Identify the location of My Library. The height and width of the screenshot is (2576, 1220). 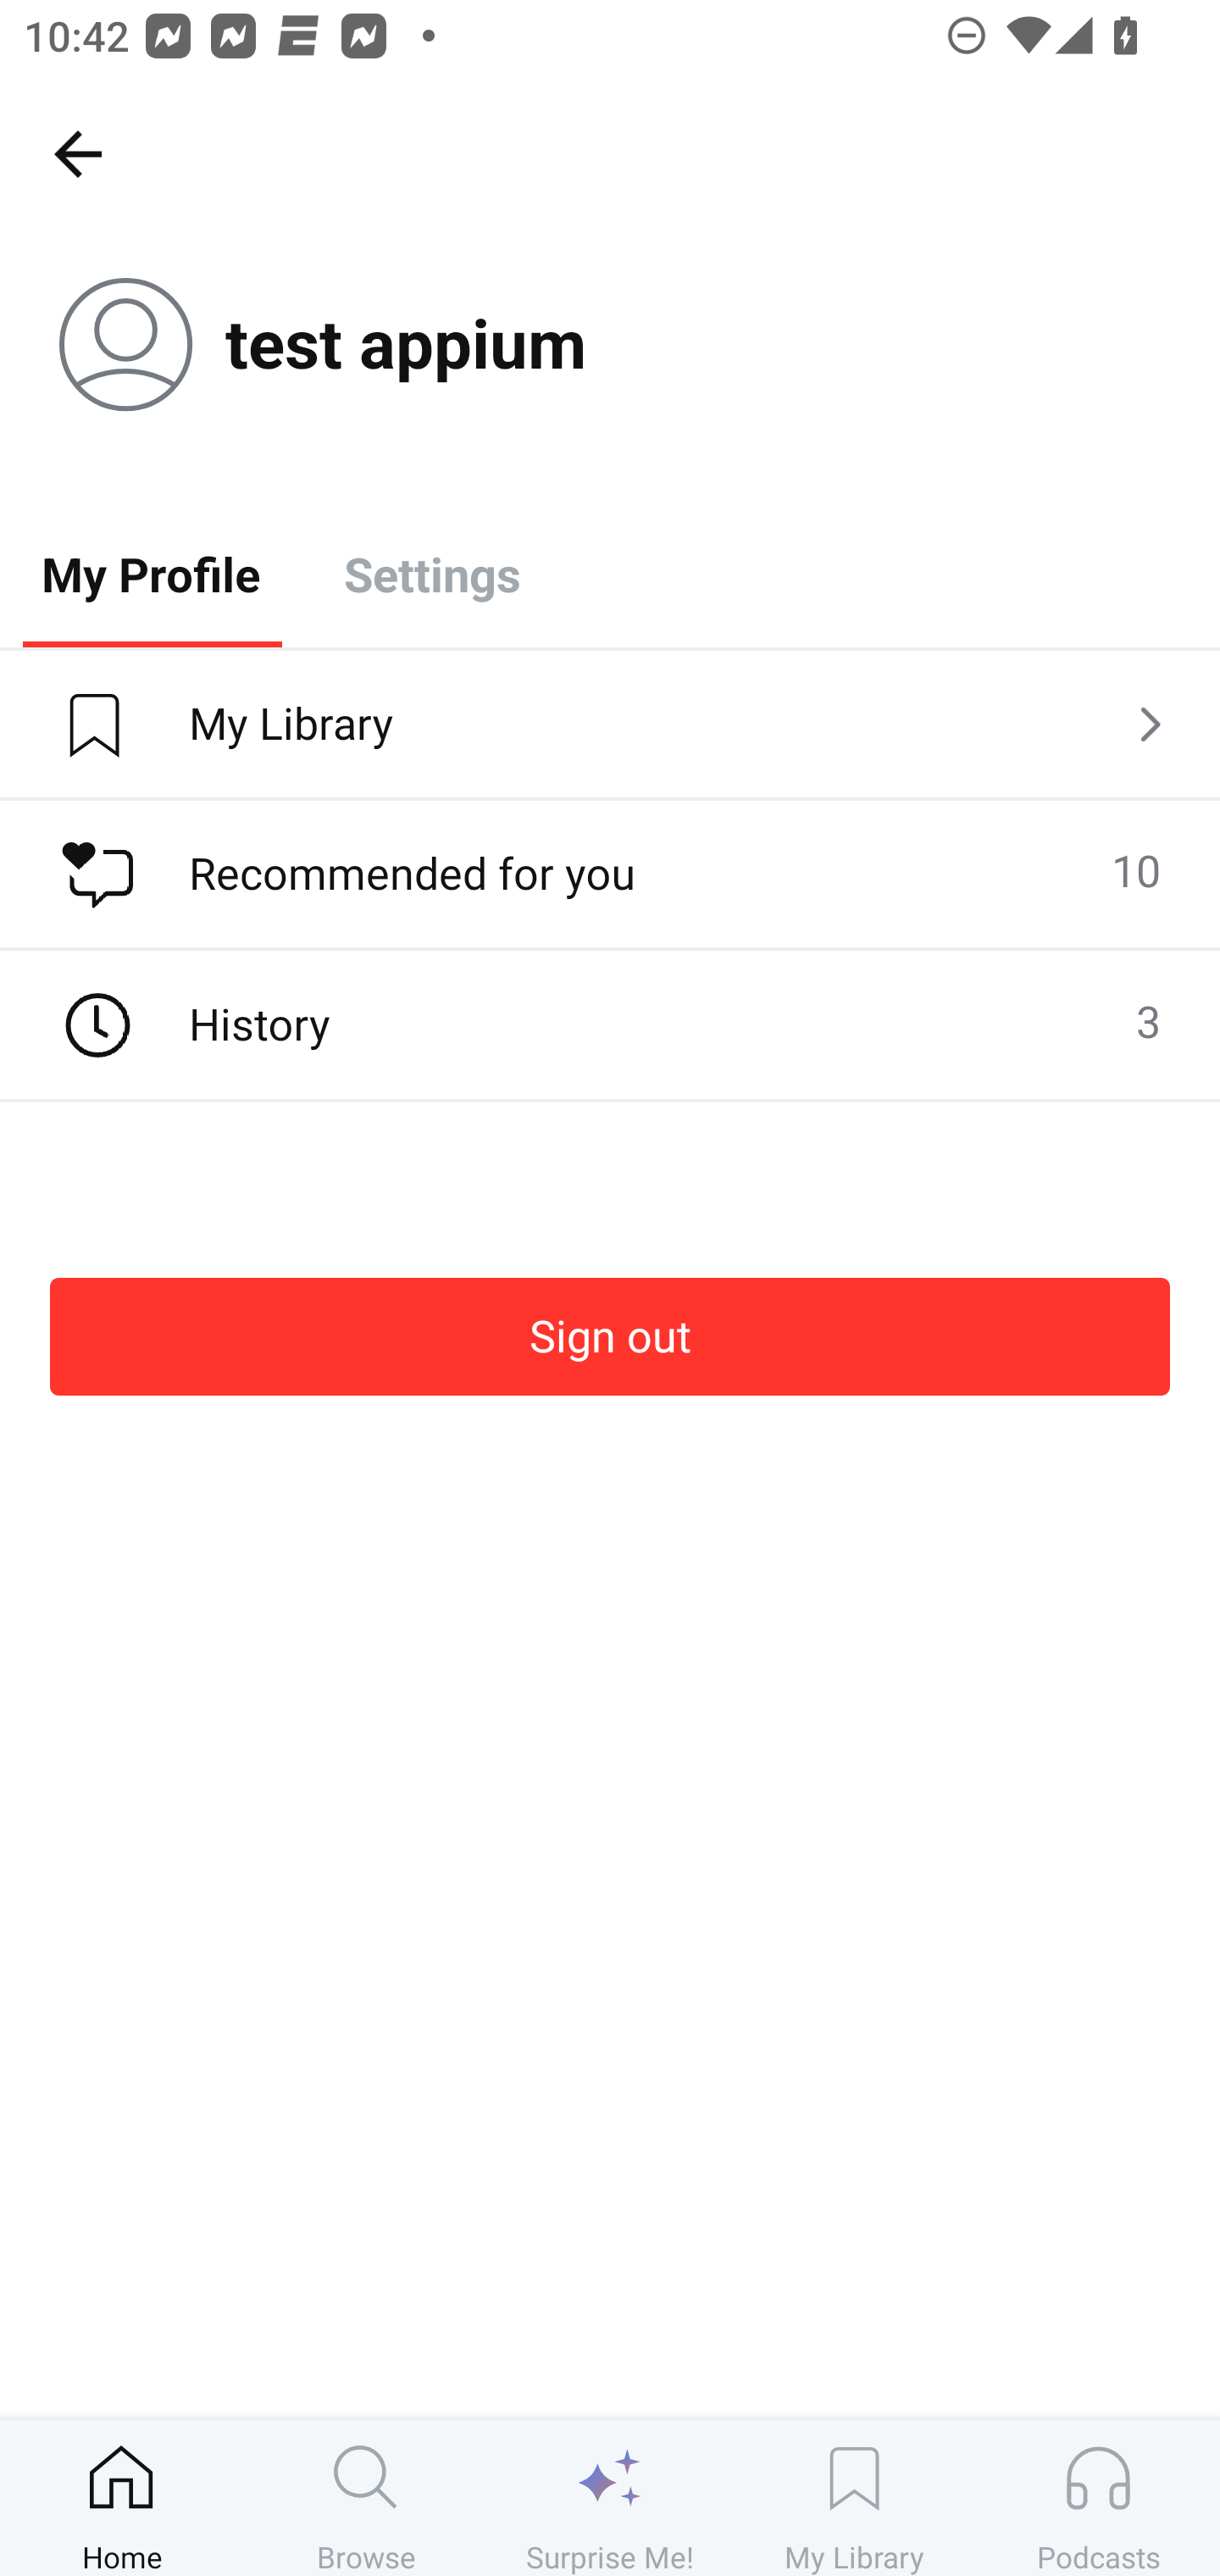
(854, 2497).